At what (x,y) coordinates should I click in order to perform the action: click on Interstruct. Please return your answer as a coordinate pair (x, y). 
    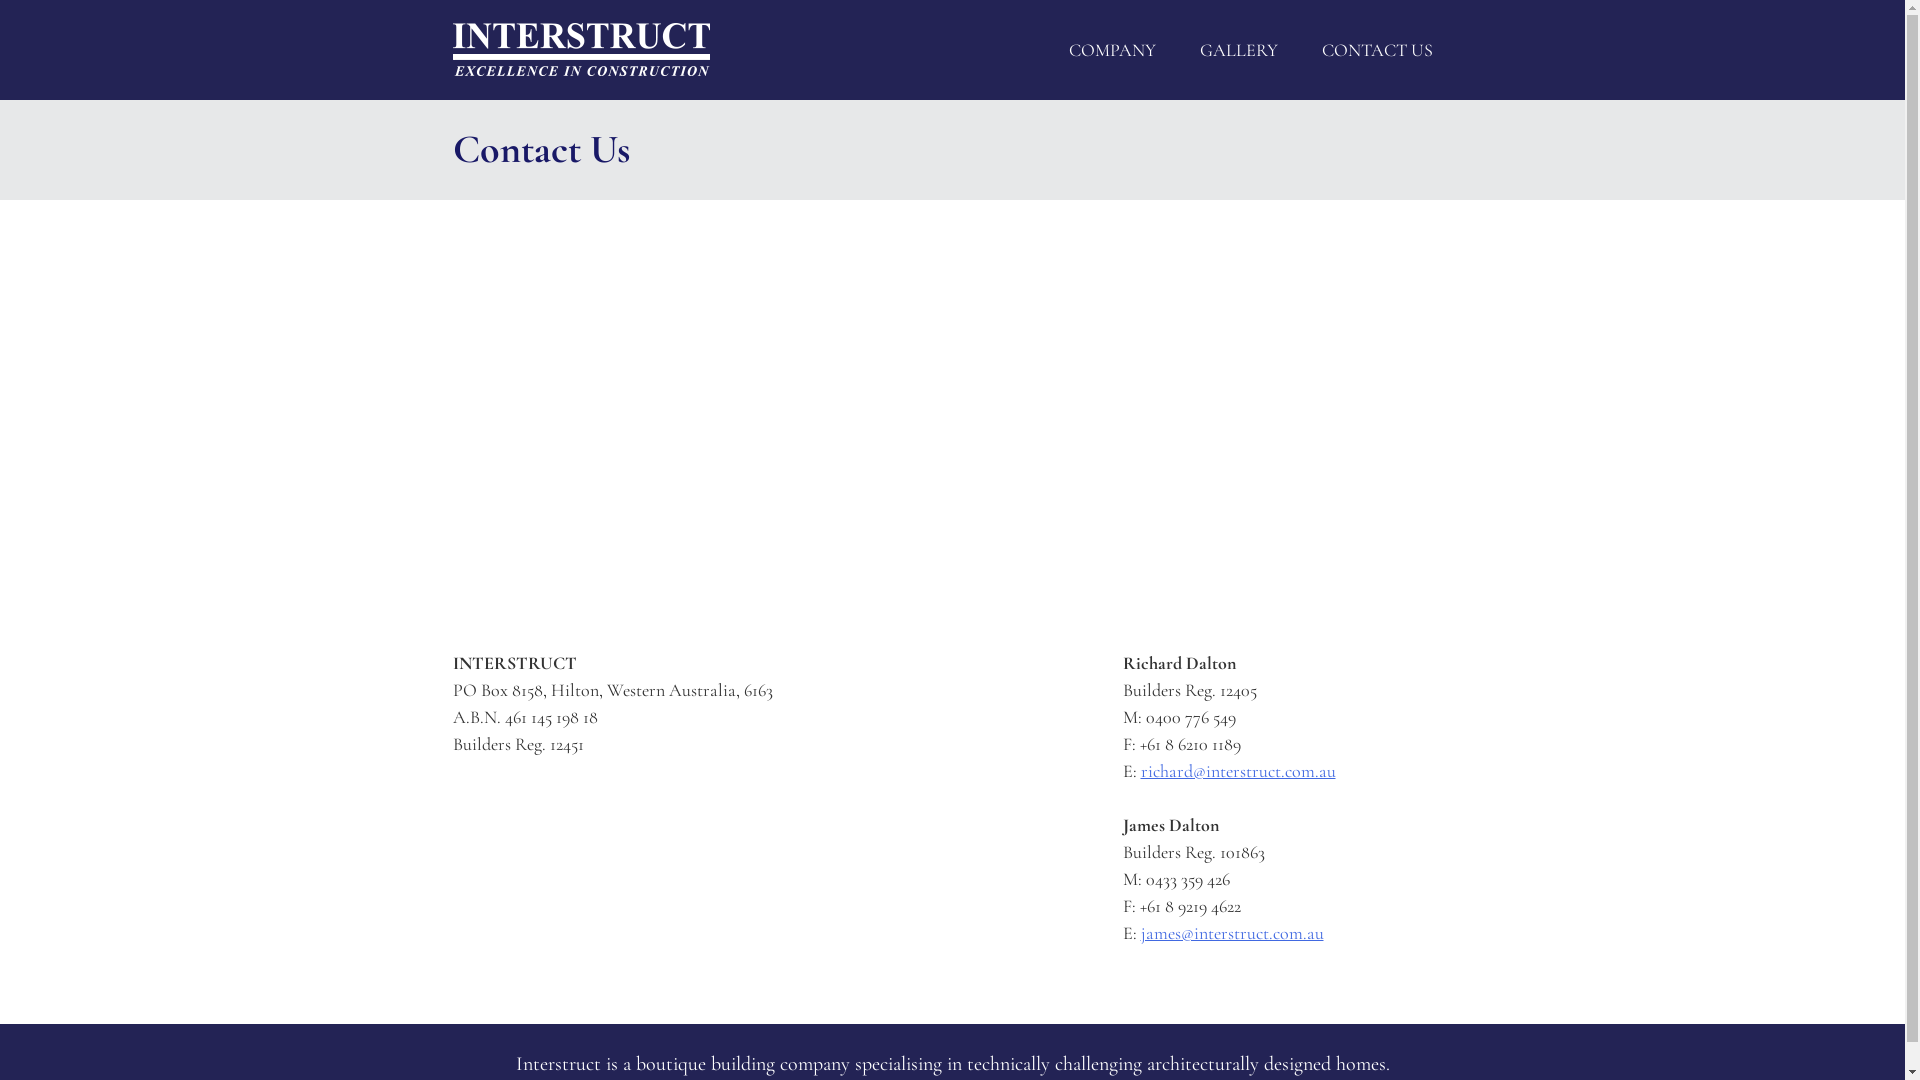
    Looking at the image, I should click on (580, 50).